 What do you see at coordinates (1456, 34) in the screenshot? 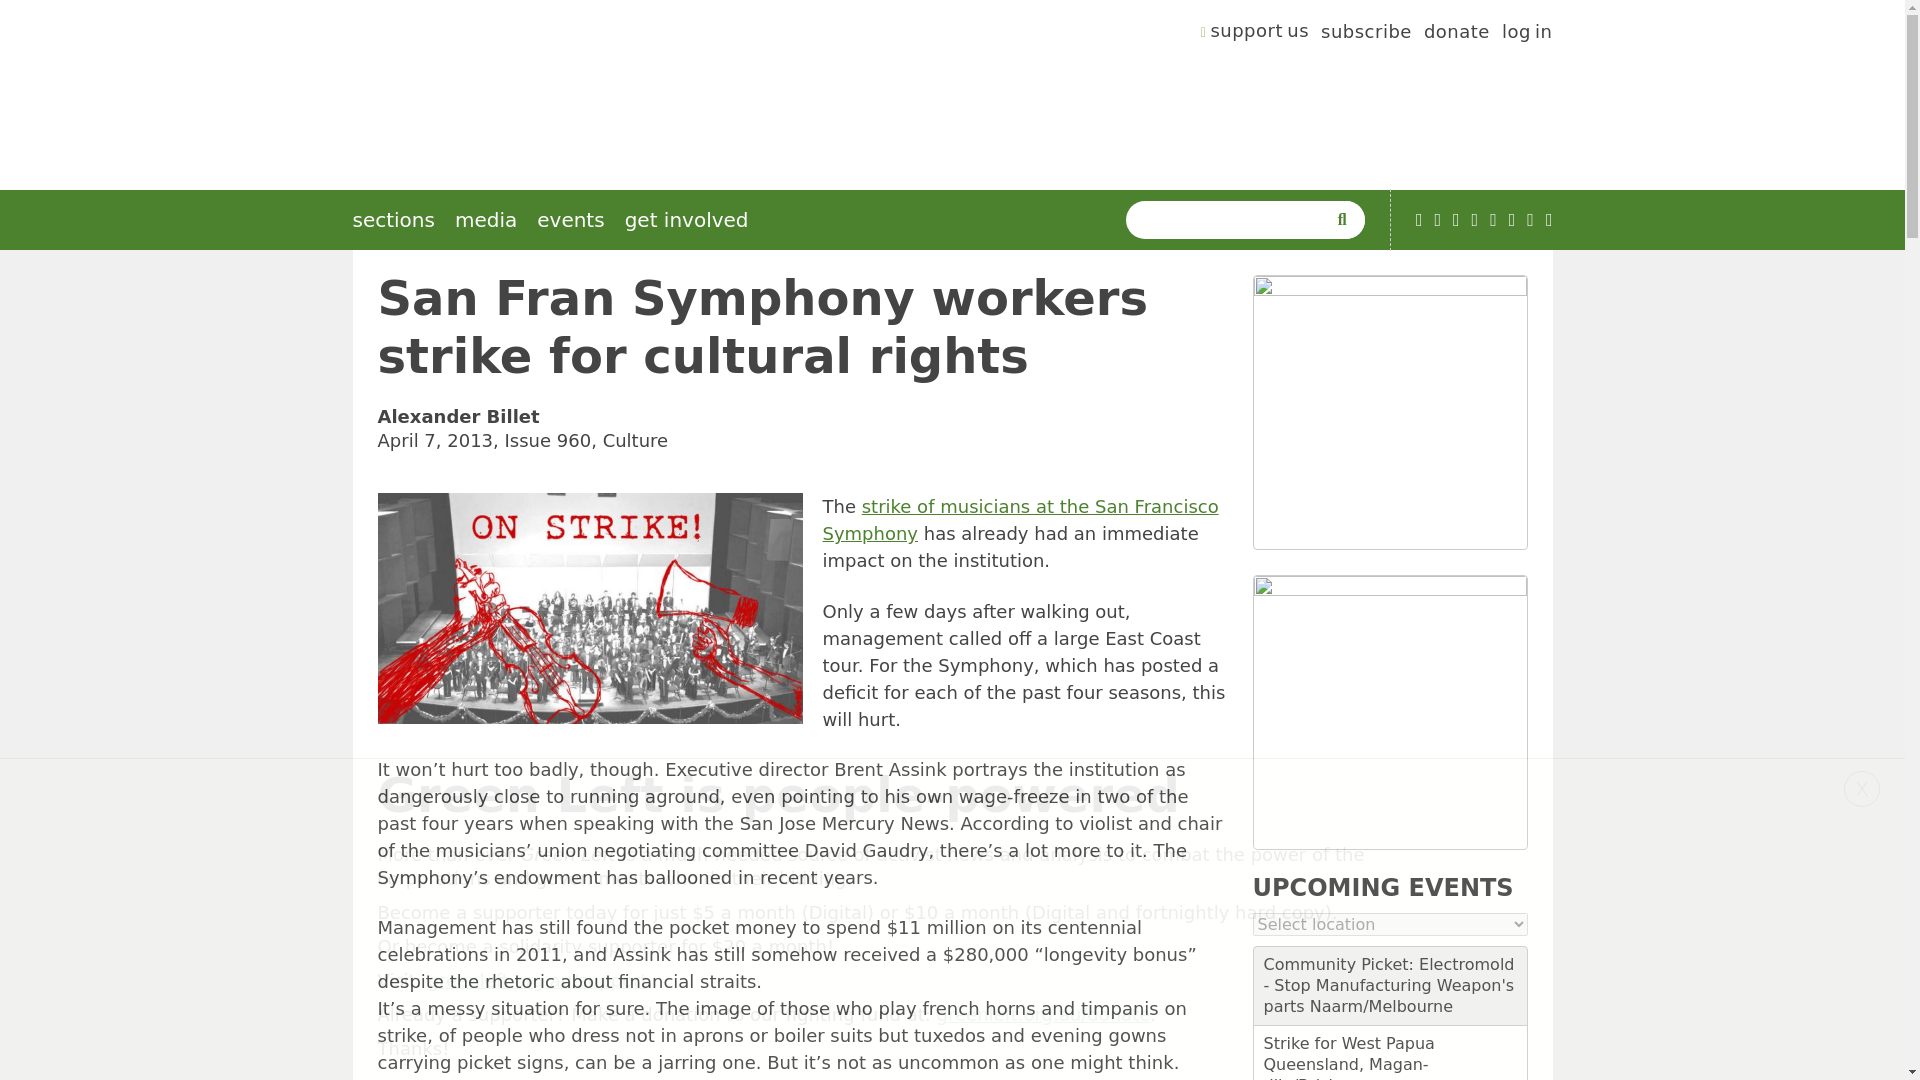
I see `donate` at bounding box center [1456, 34].